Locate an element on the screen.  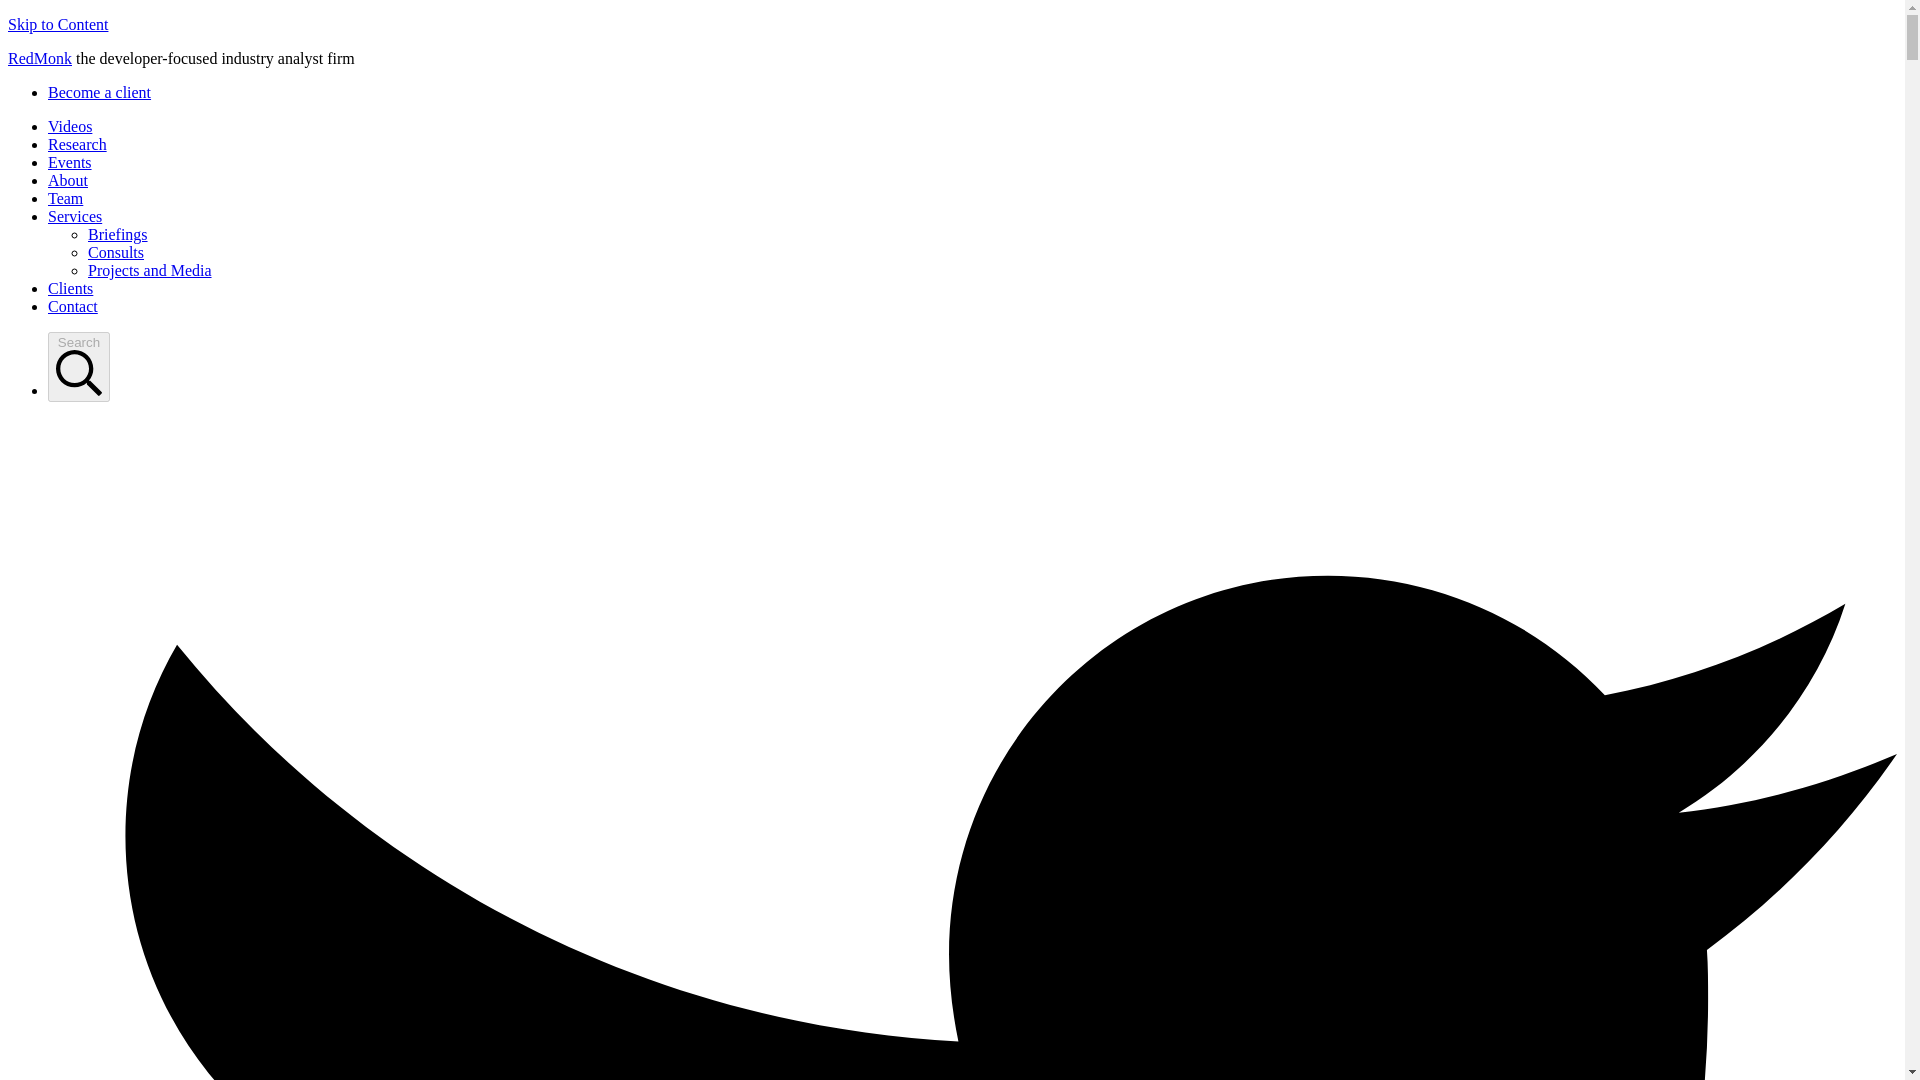
Contact is located at coordinates (72, 306).